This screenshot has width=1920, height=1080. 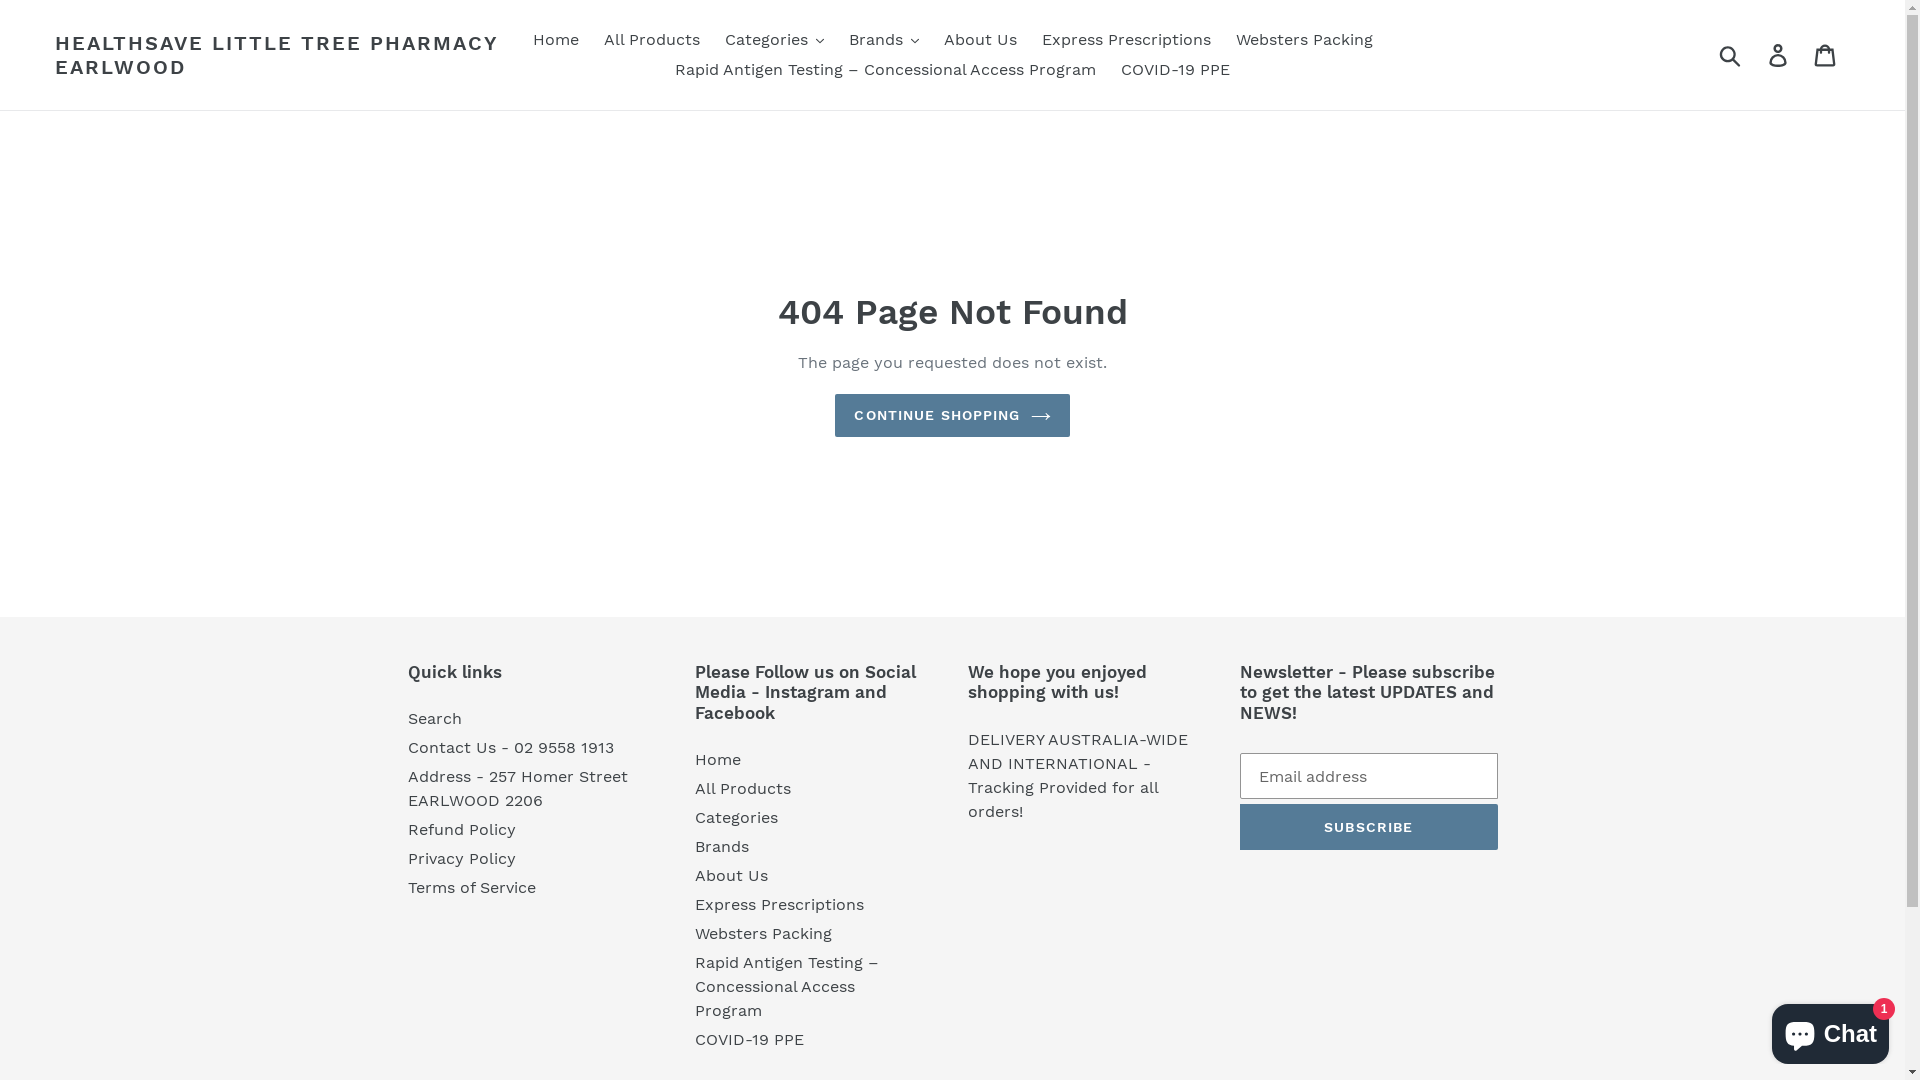 What do you see at coordinates (750, 1040) in the screenshot?
I see `COVID-19 PPE` at bounding box center [750, 1040].